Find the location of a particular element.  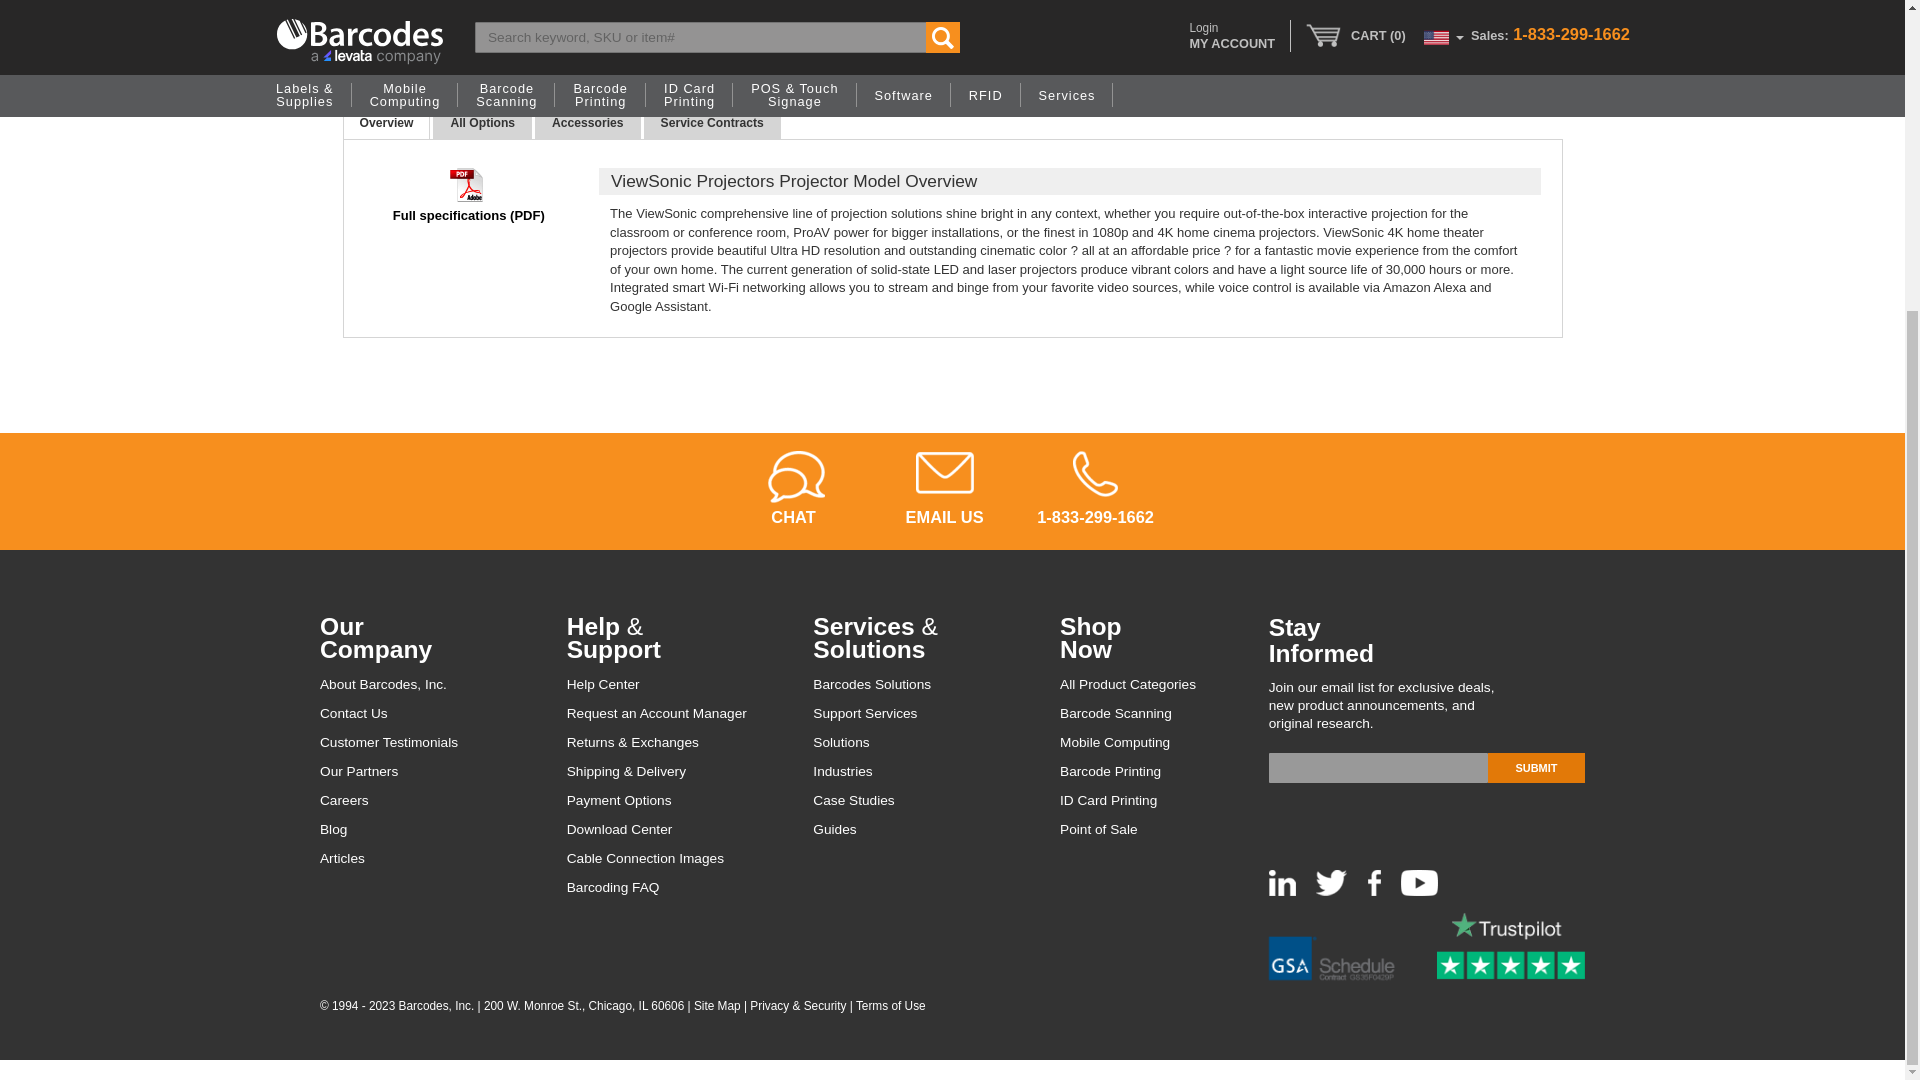

EMAIL US is located at coordinates (944, 488).